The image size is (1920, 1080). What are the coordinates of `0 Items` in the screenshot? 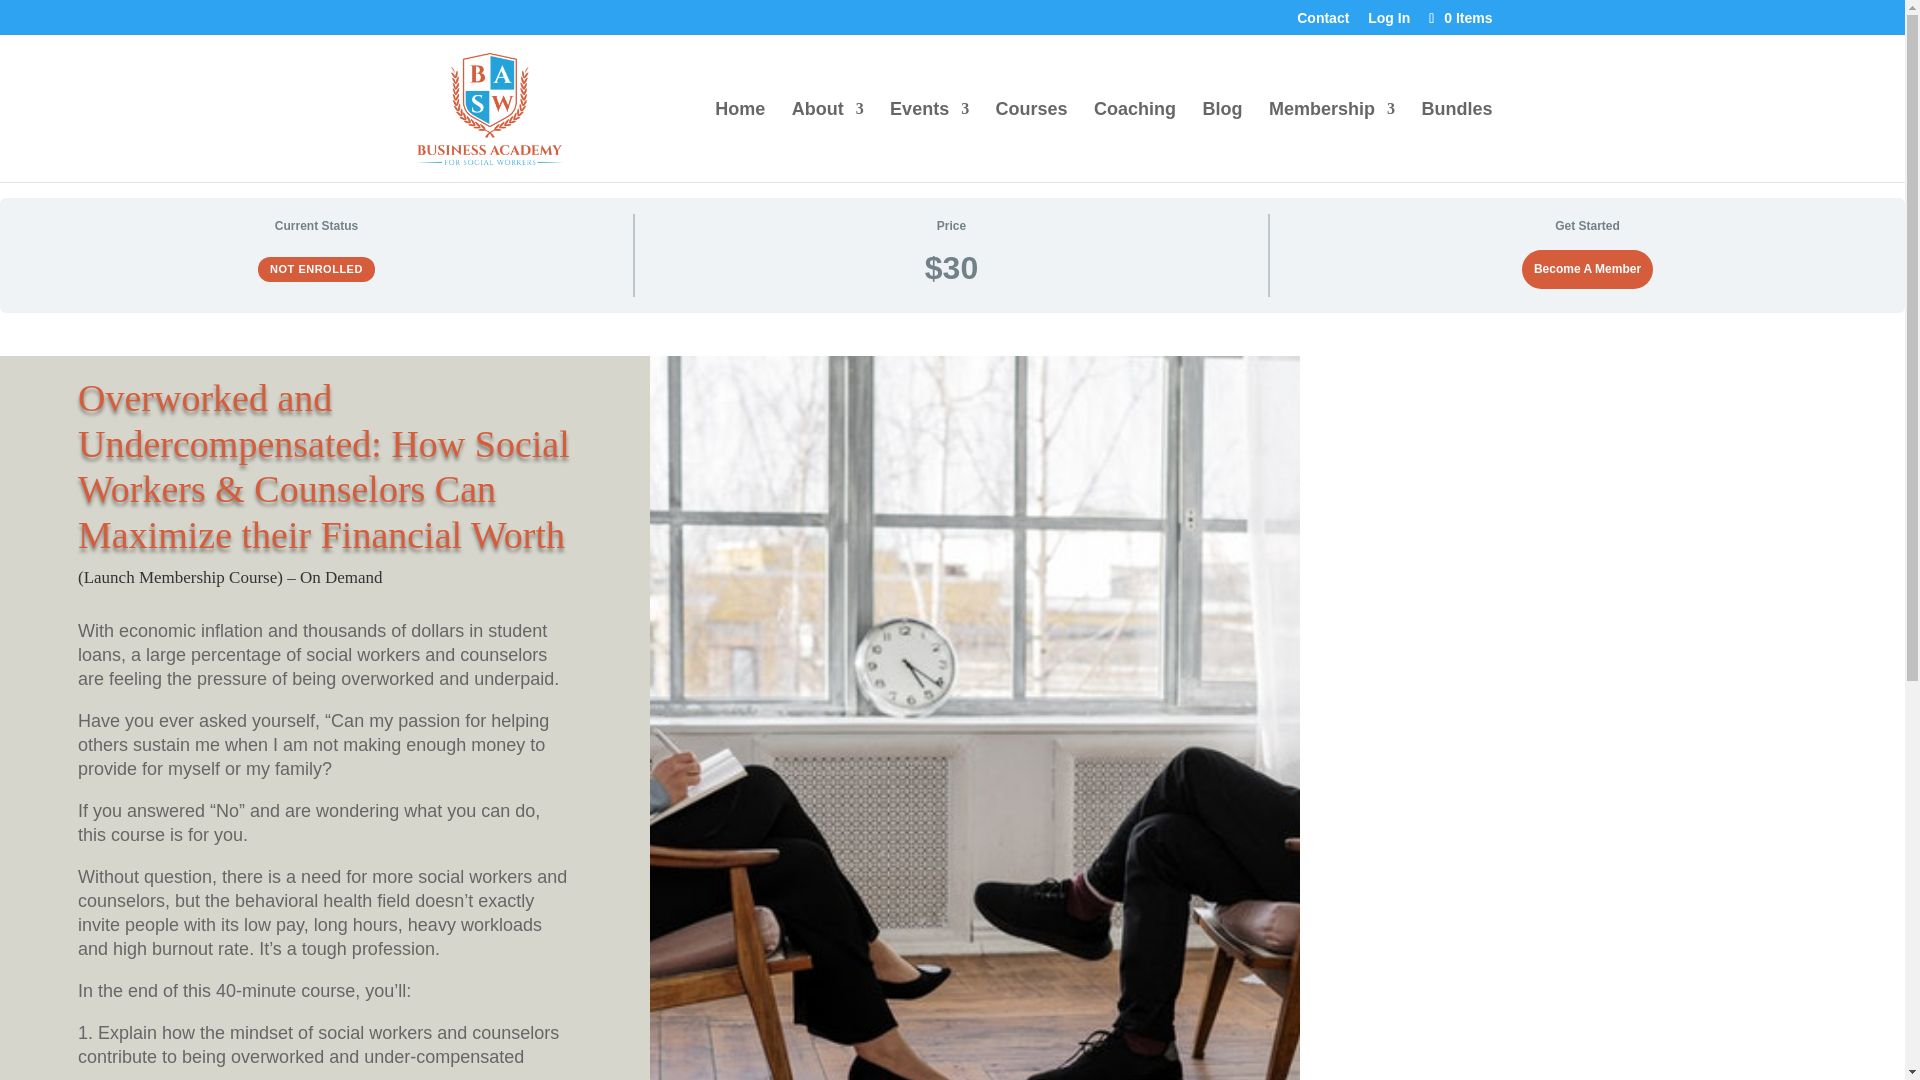 It's located at (1458, 17).